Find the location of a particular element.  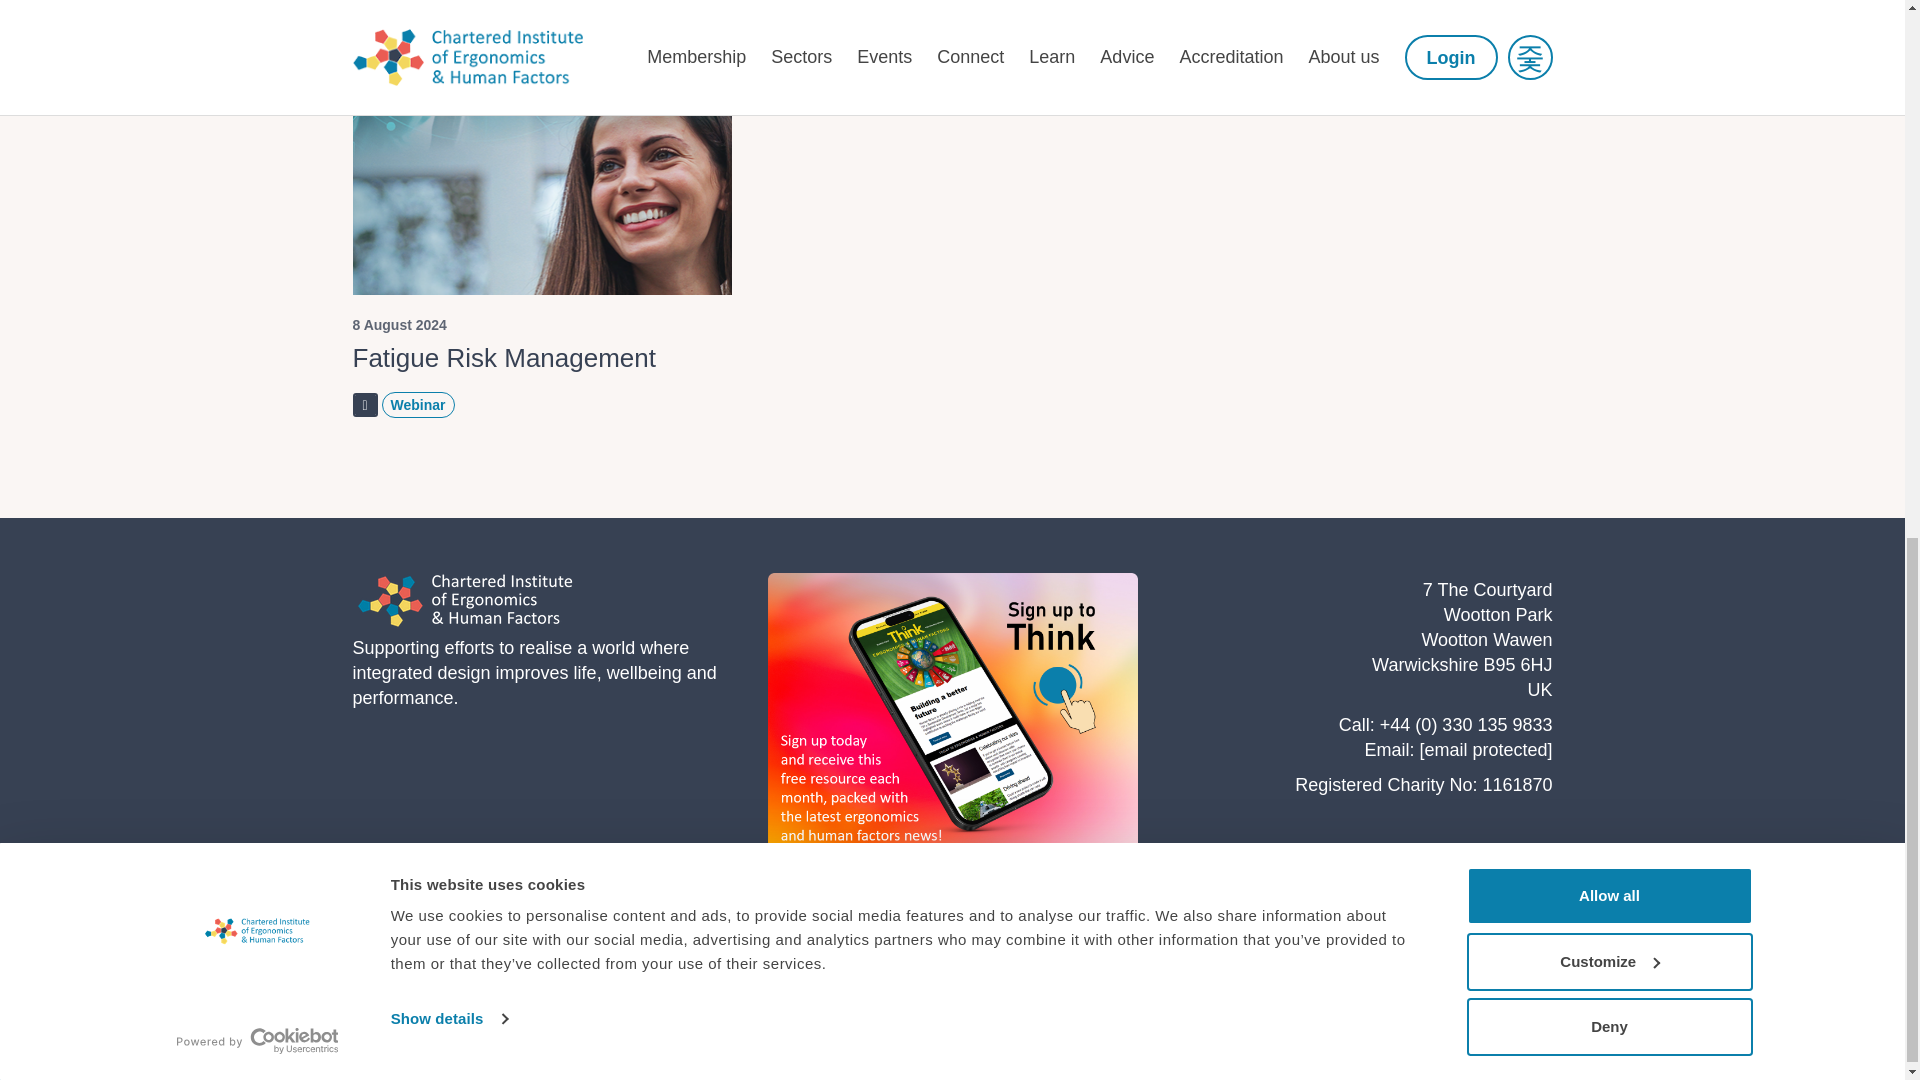

Twitter is located at coordinates (1492, 1018).